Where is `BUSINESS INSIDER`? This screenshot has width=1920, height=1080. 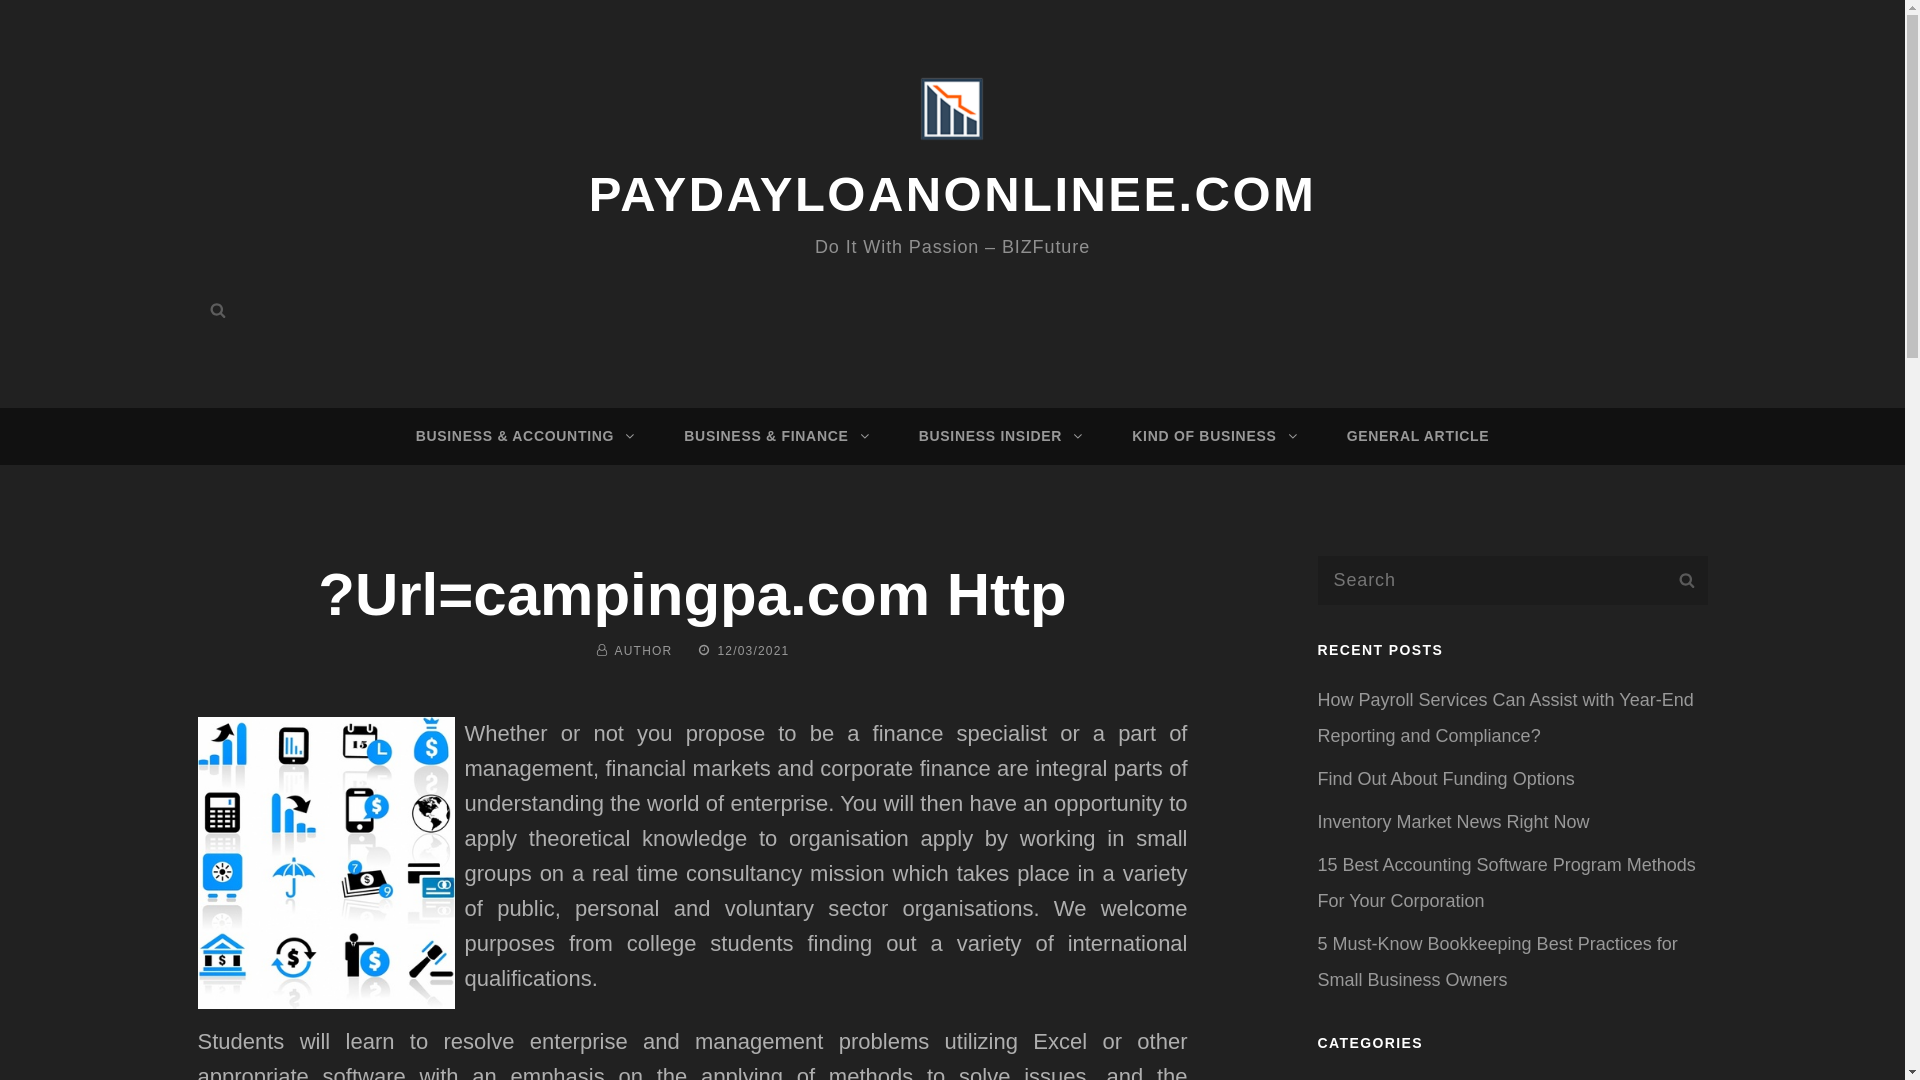 BUSINESS INSIDER is located at coordinates (997, 436).